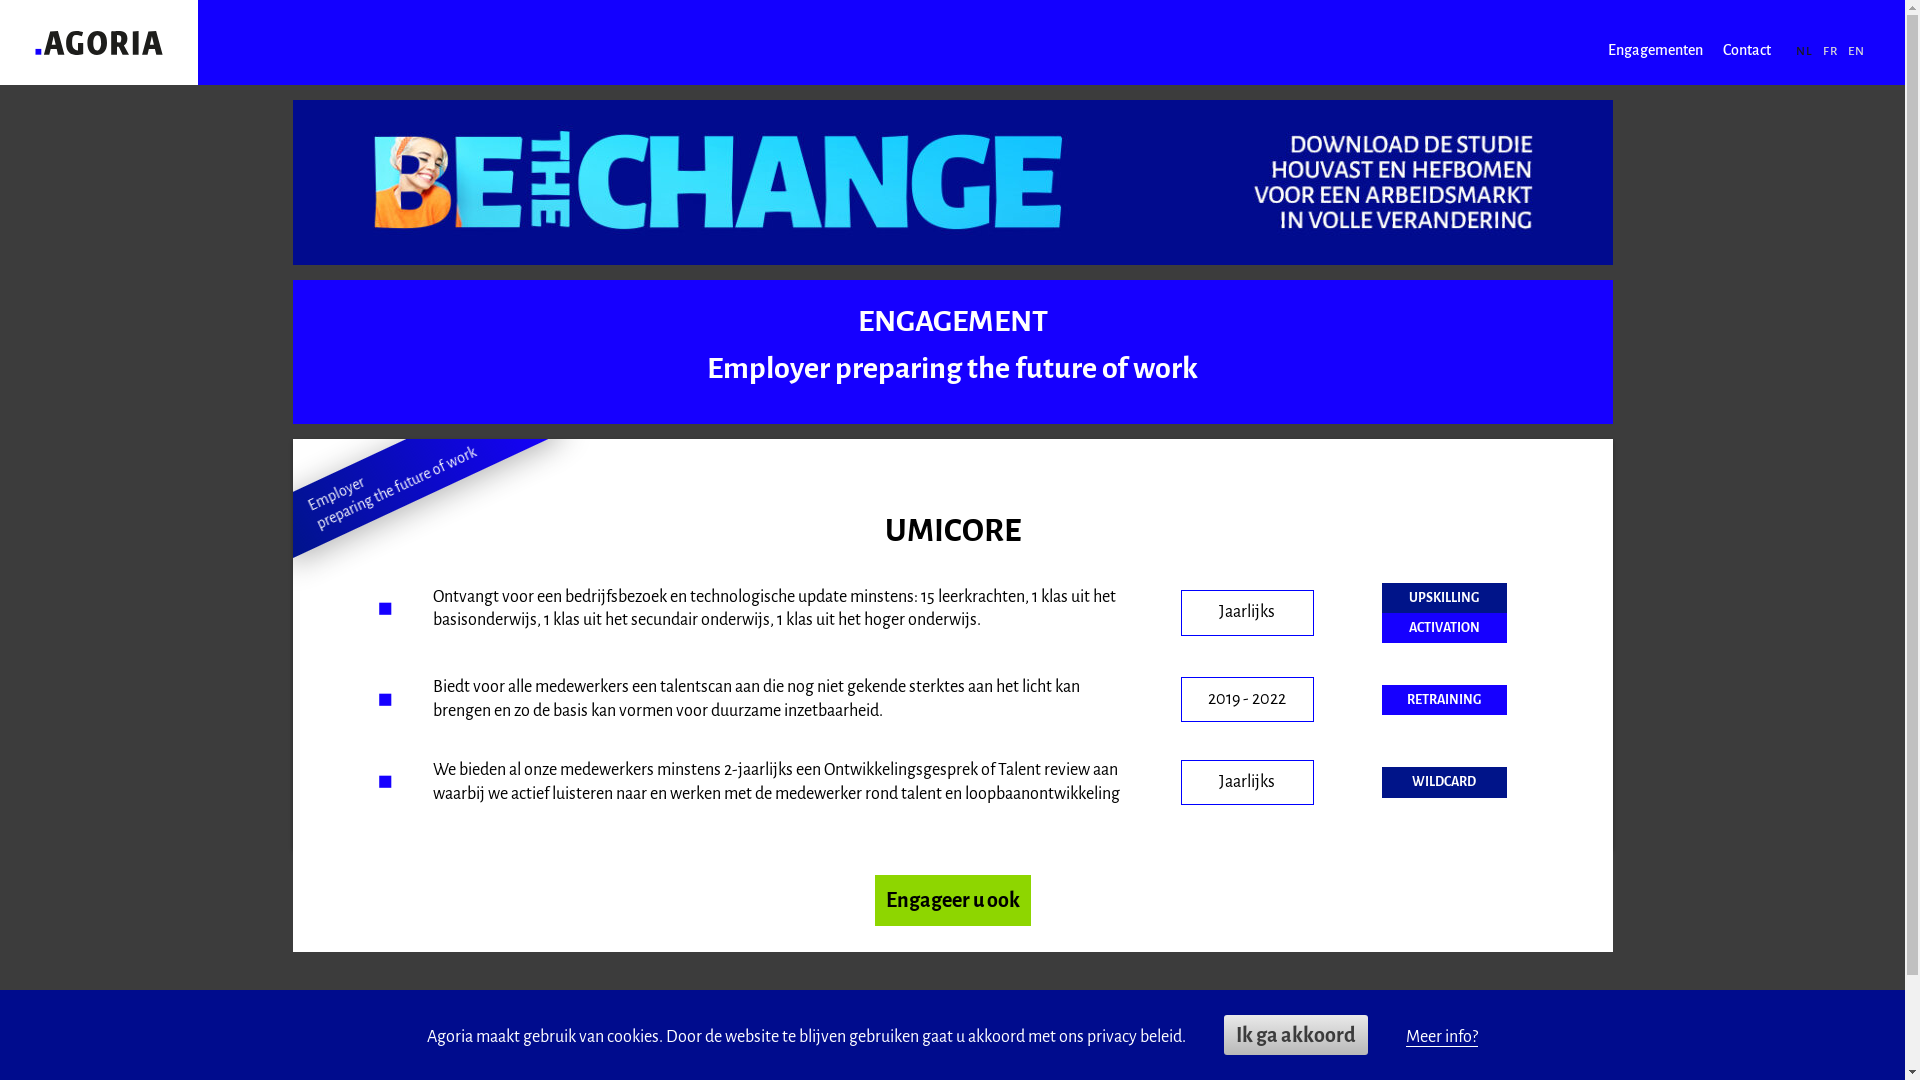 The height and width of the screenshot is (1080, 1920). What do you see at coordinates (1830, 52) in the screenshot?
I see `FR` at bounding box center [1830, 52].